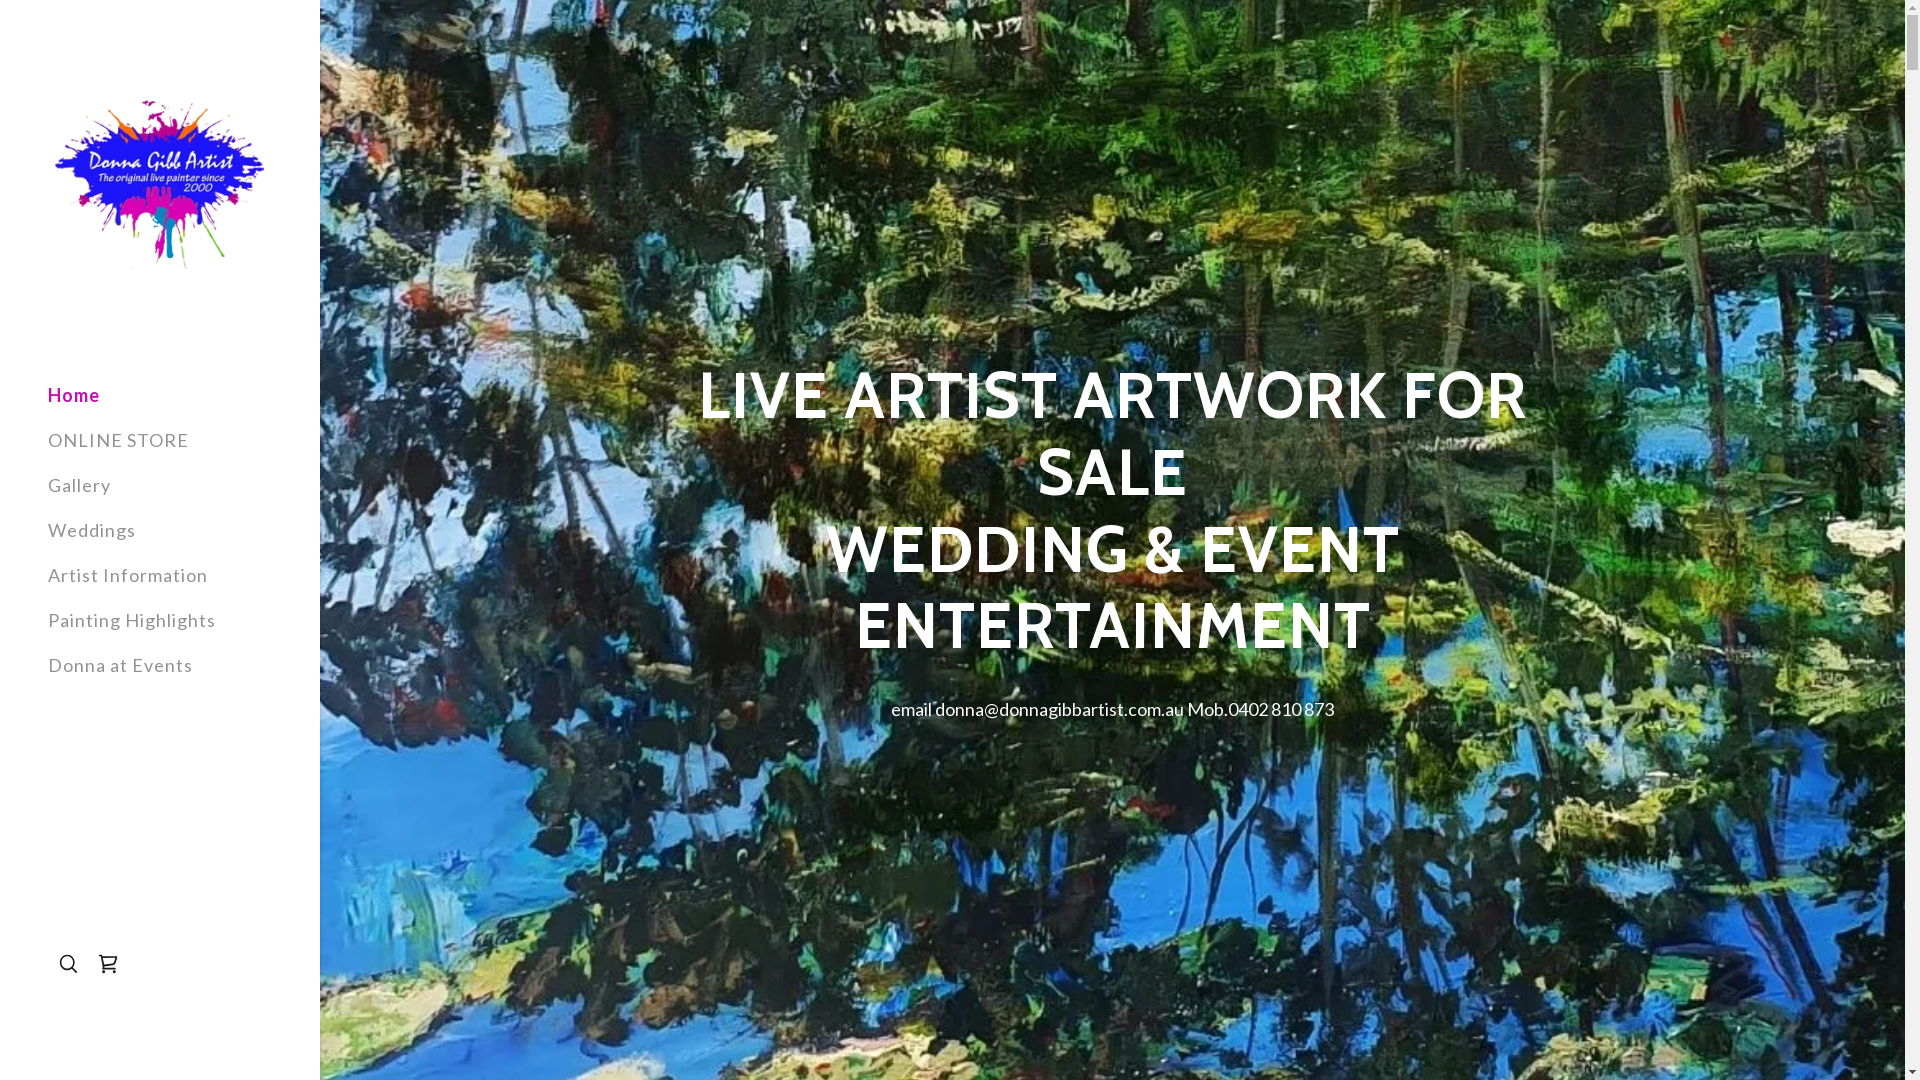 Image resolution: width=1920 pixels, height=1080 pixels. What do you see at coordinates (74, 395) in the screenshot?
I see `Home` at bounding box center [74, 395].